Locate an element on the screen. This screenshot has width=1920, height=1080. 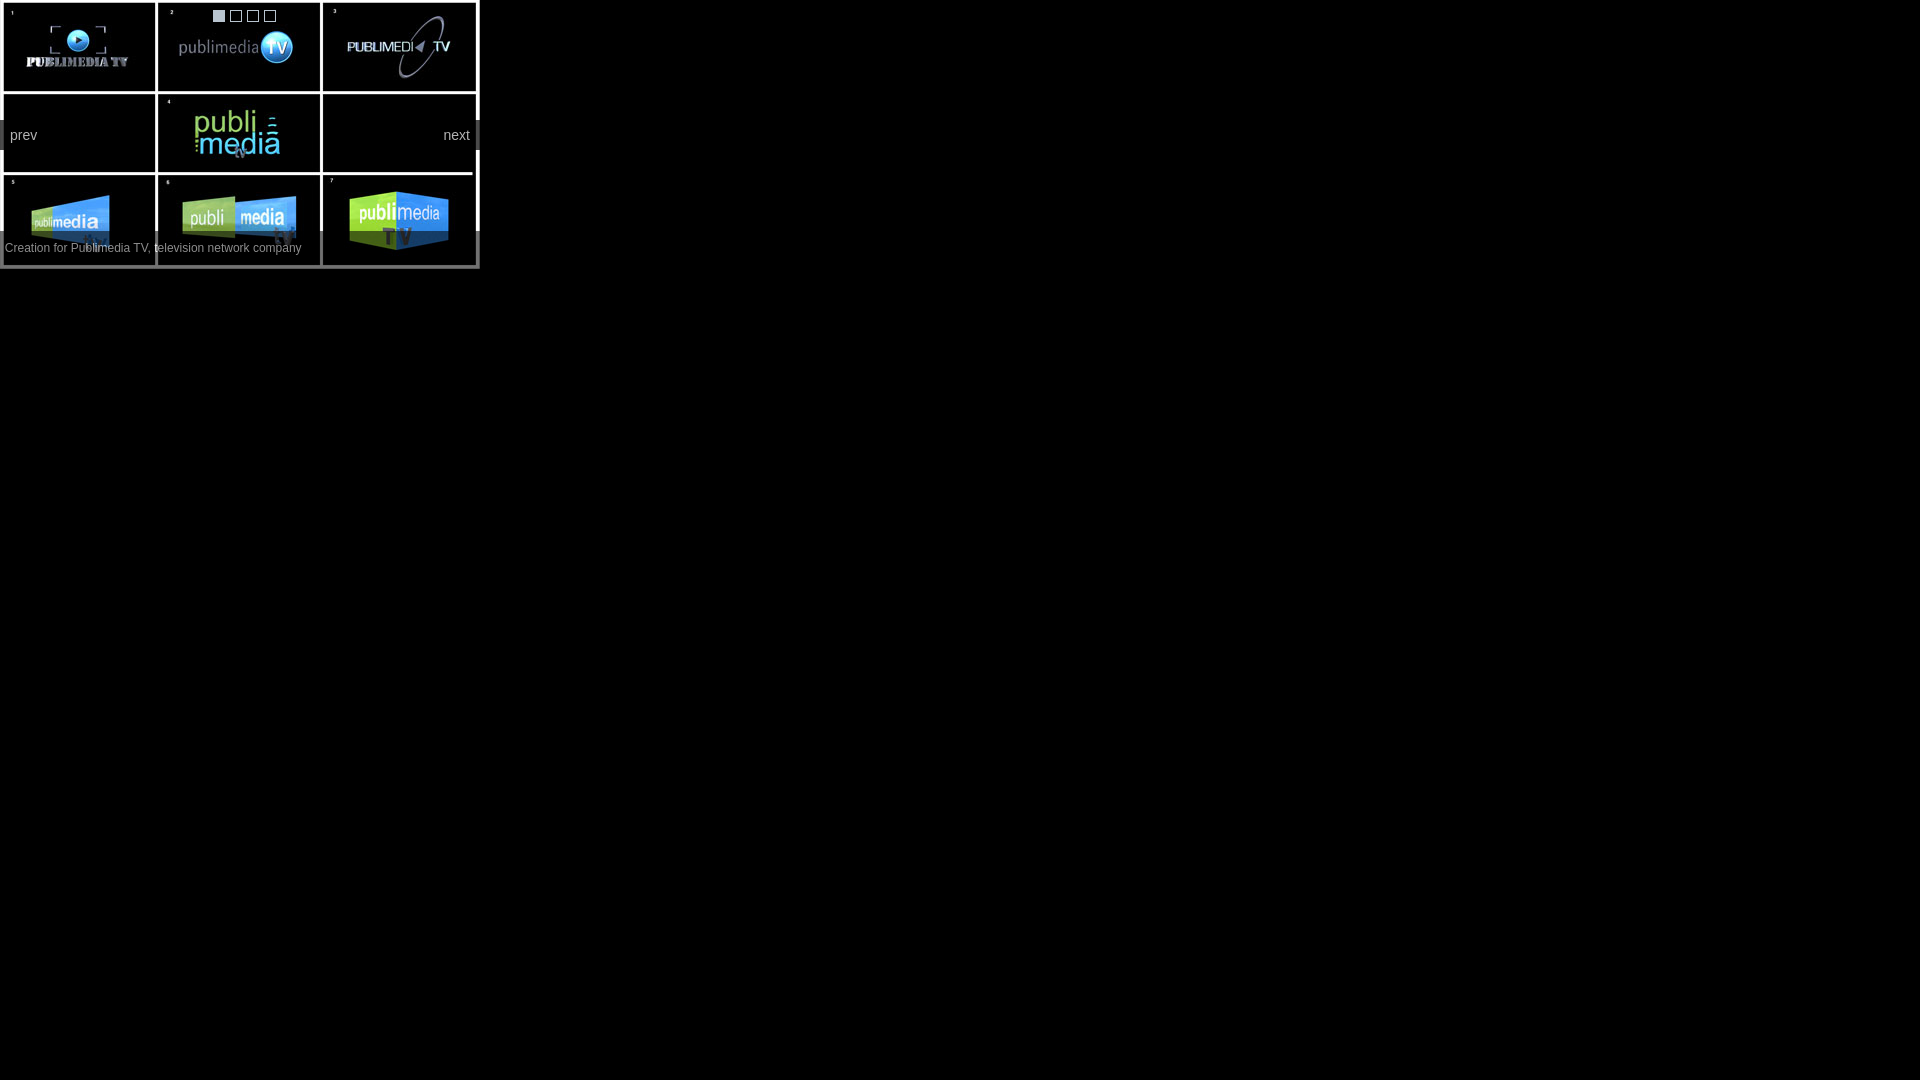
next is located at coordinates (457, 135).